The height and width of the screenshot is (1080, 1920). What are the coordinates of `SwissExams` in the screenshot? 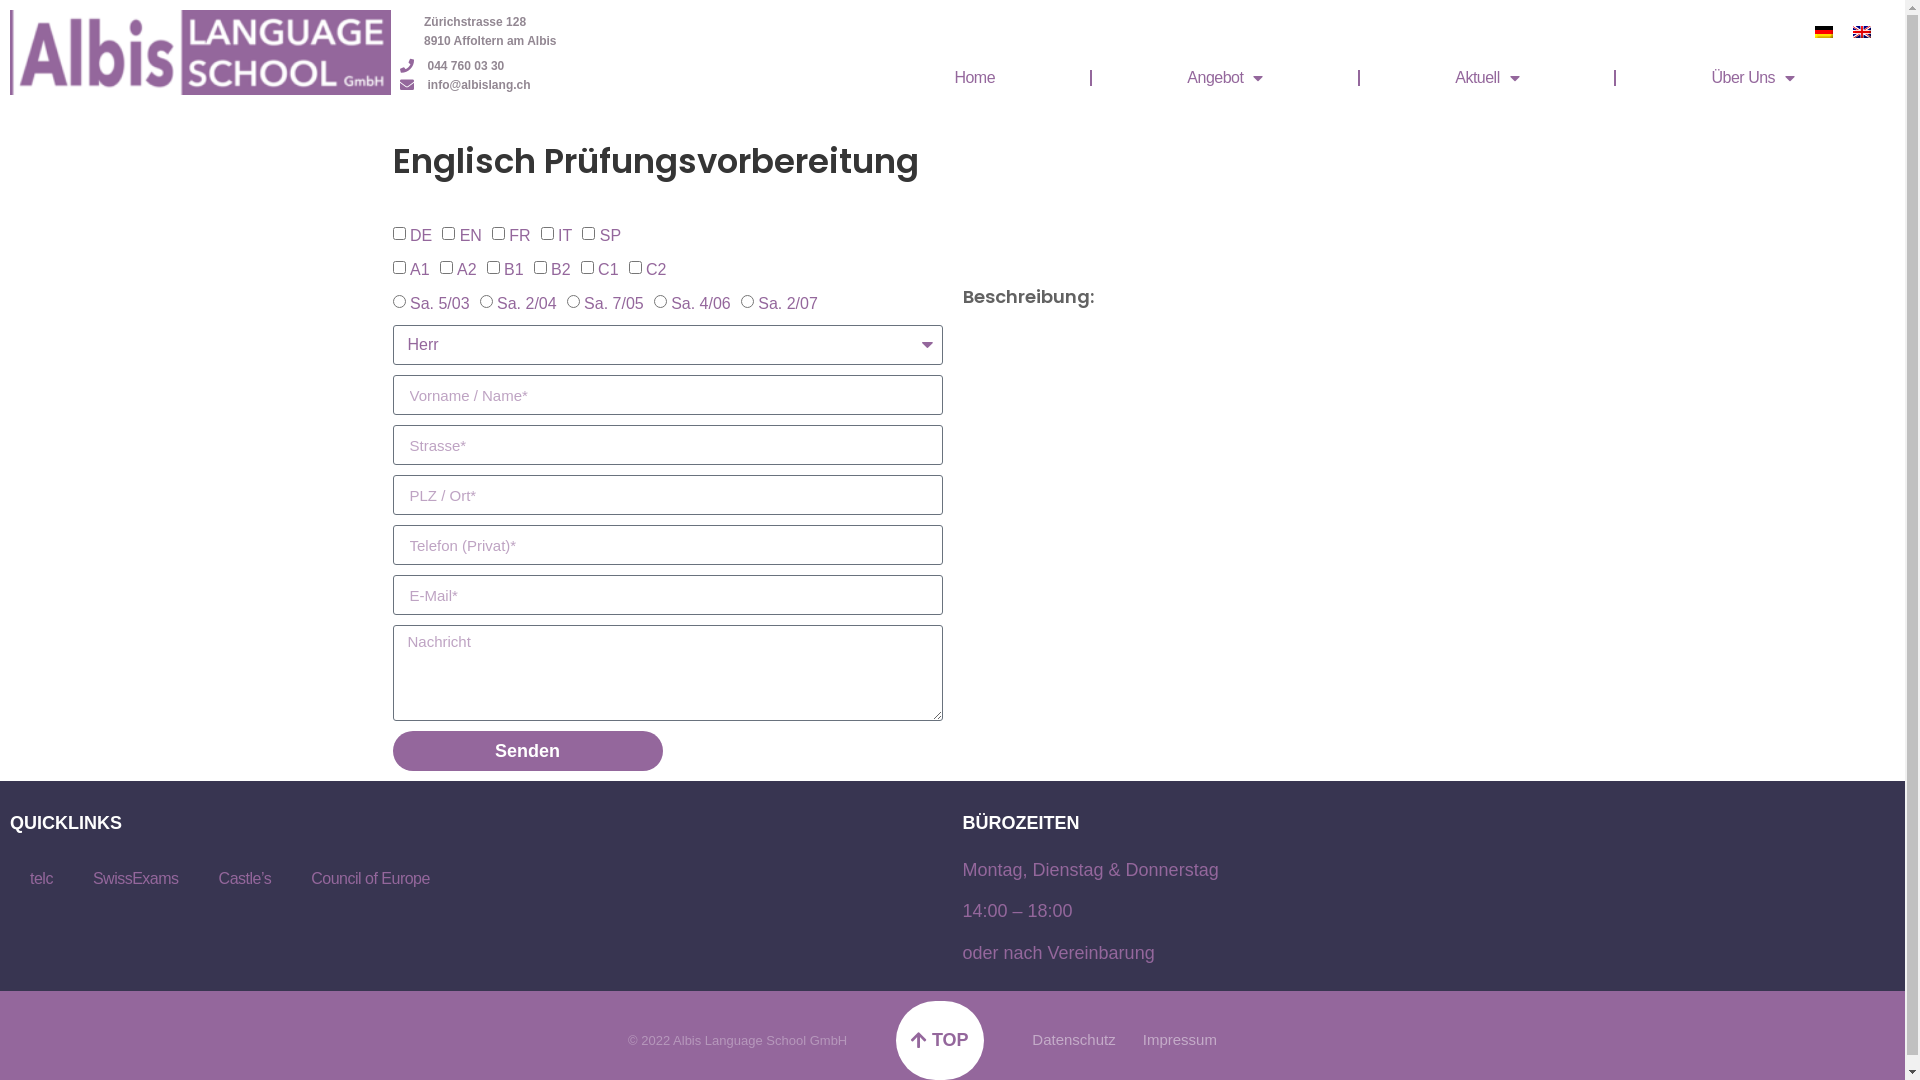 It's located at (136, 879).